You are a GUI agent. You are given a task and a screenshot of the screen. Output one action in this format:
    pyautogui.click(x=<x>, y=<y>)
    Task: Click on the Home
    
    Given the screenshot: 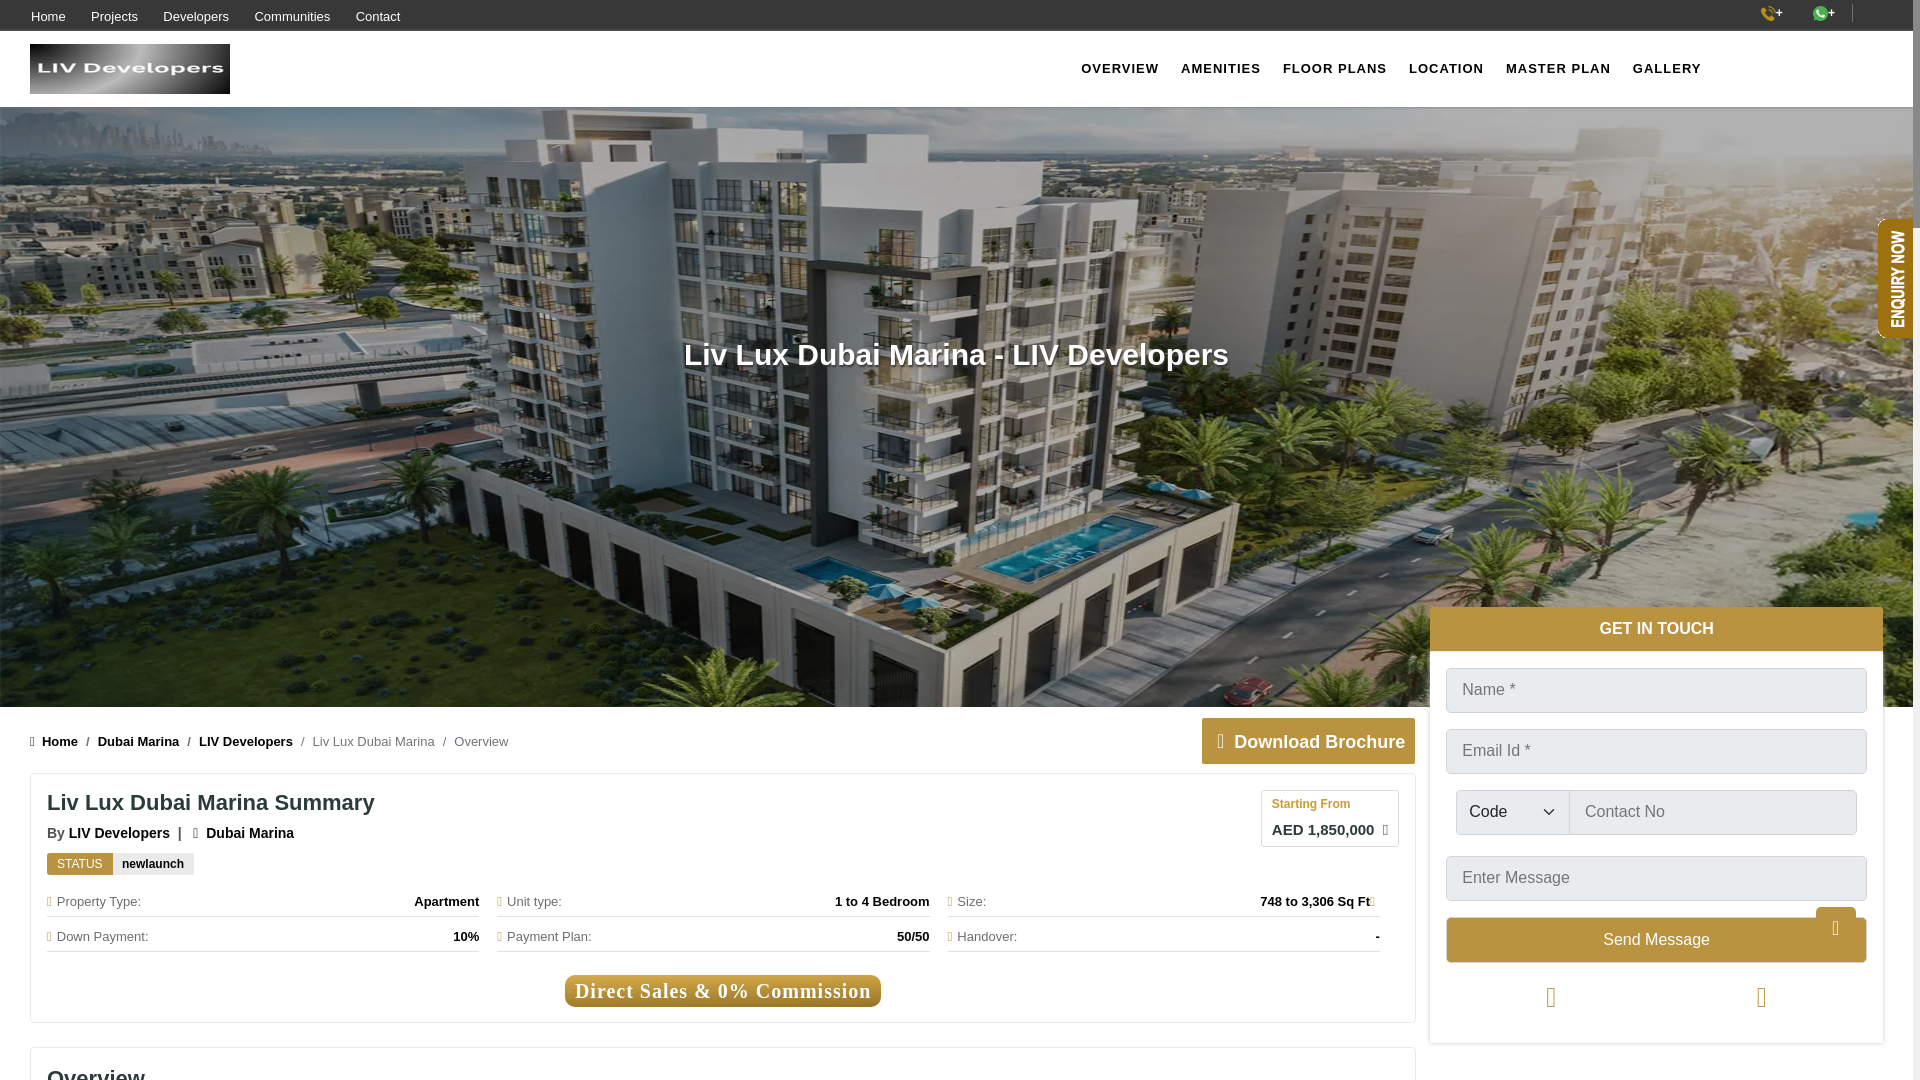 What is the action you would take?
    pyautogui.click(x=48, y=16)
    